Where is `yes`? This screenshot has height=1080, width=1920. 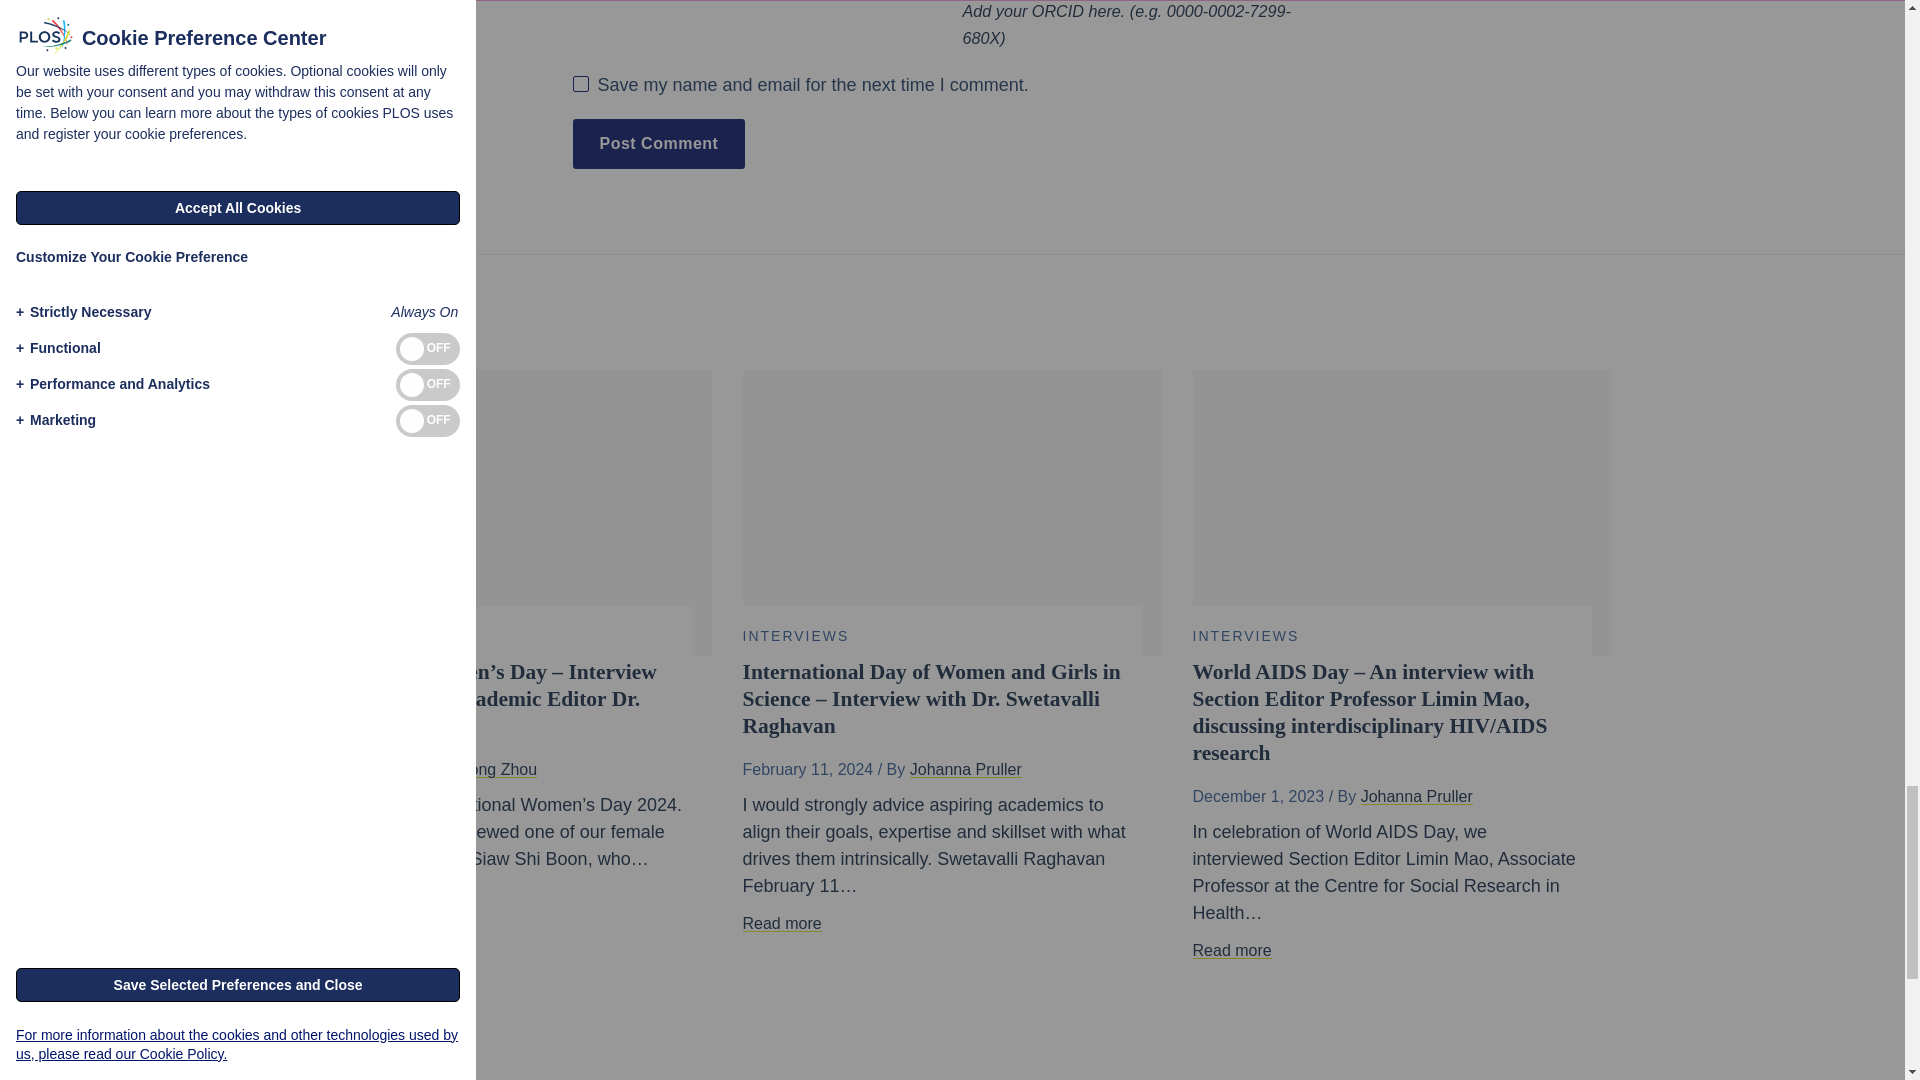
yes is located at coordinates (580, 83).